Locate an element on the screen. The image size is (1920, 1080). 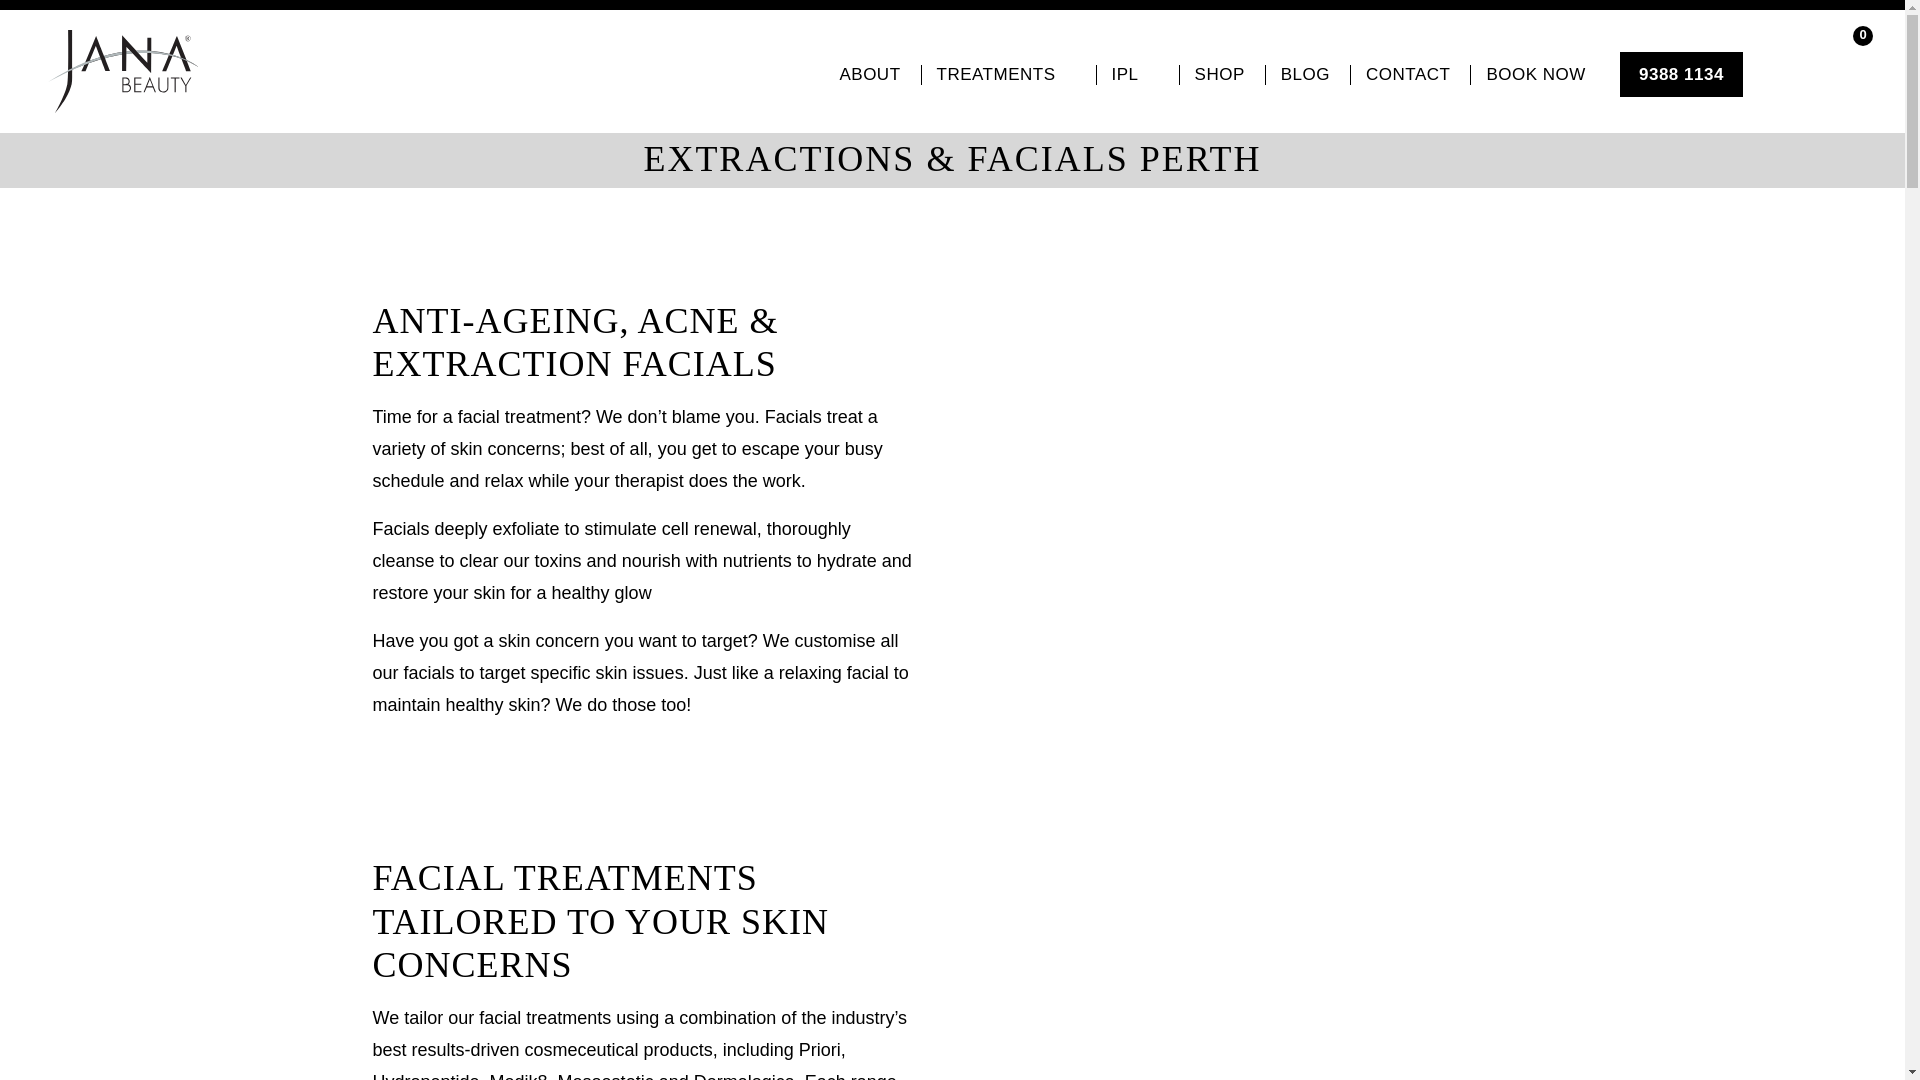
CONTACT is located at coordinates (1406, 74).